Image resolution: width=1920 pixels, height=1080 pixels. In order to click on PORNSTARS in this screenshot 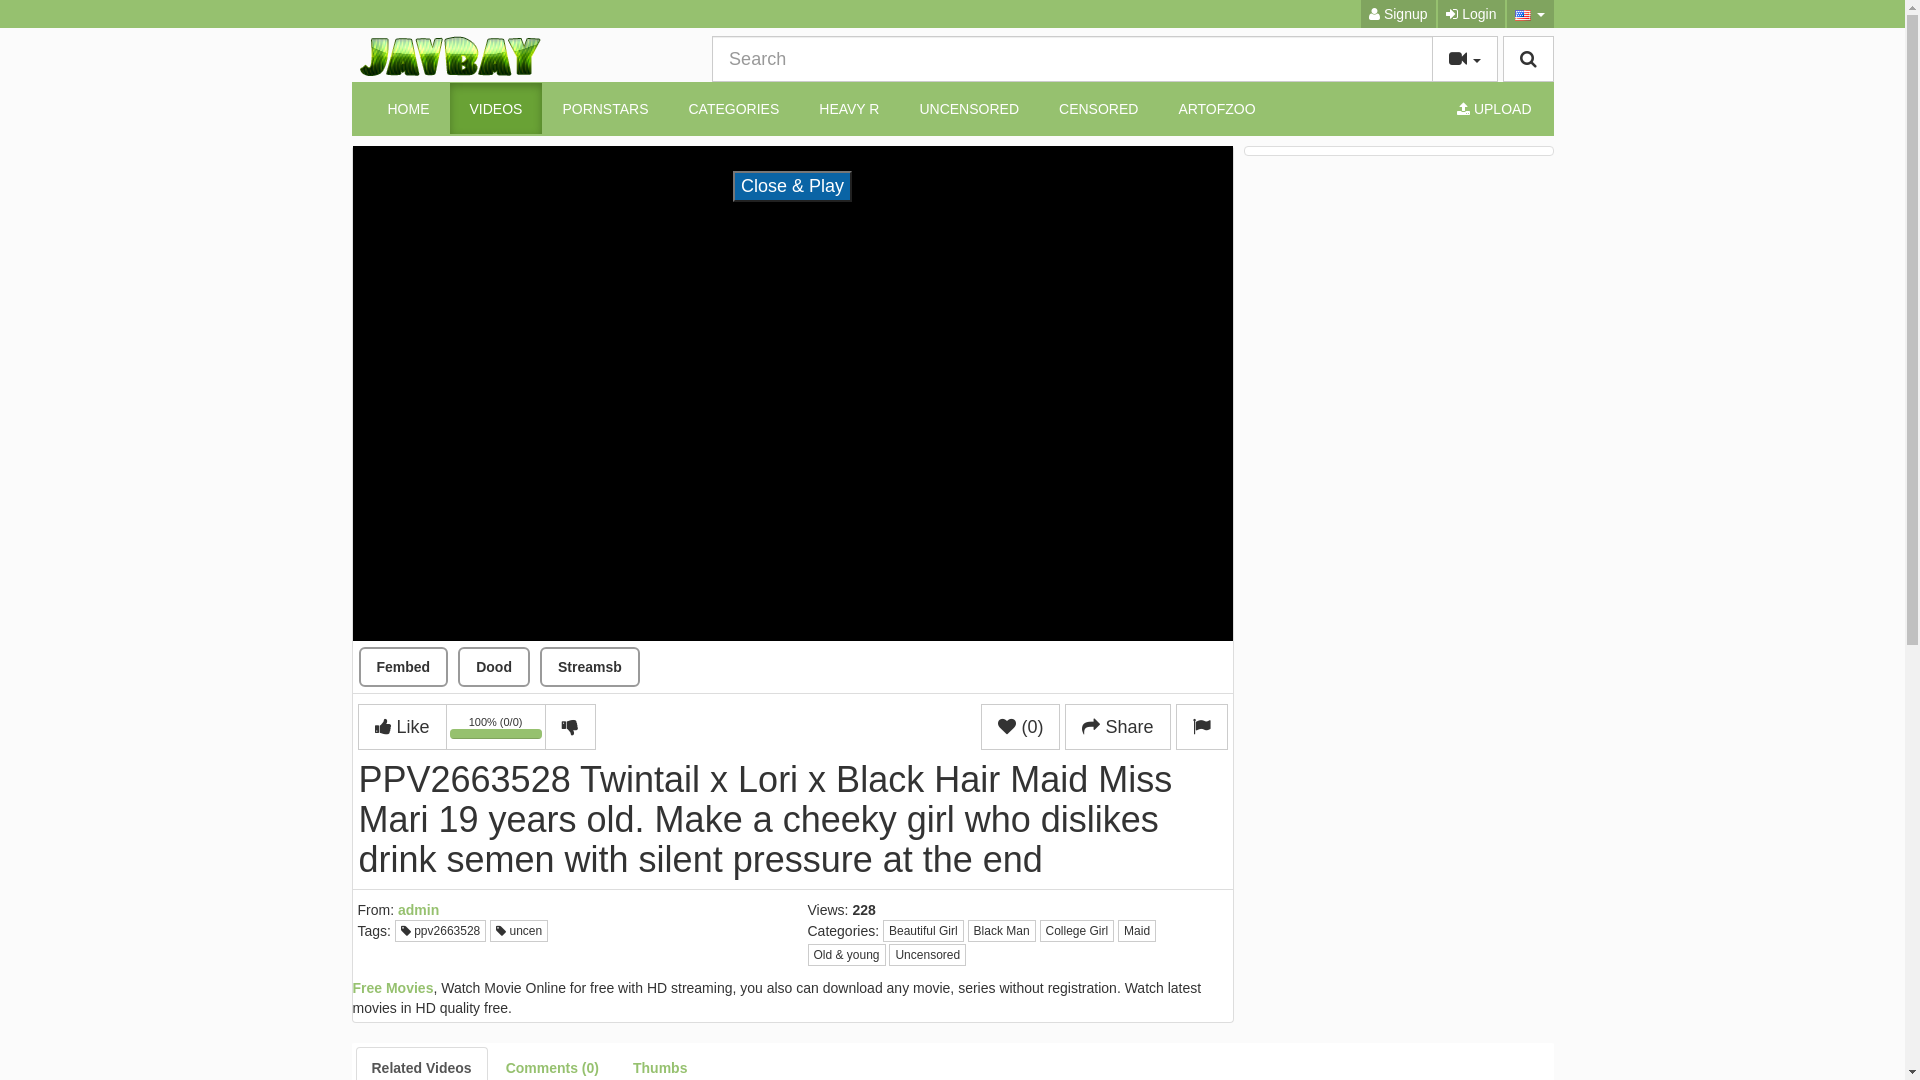, I will do `click(605, 108)`.